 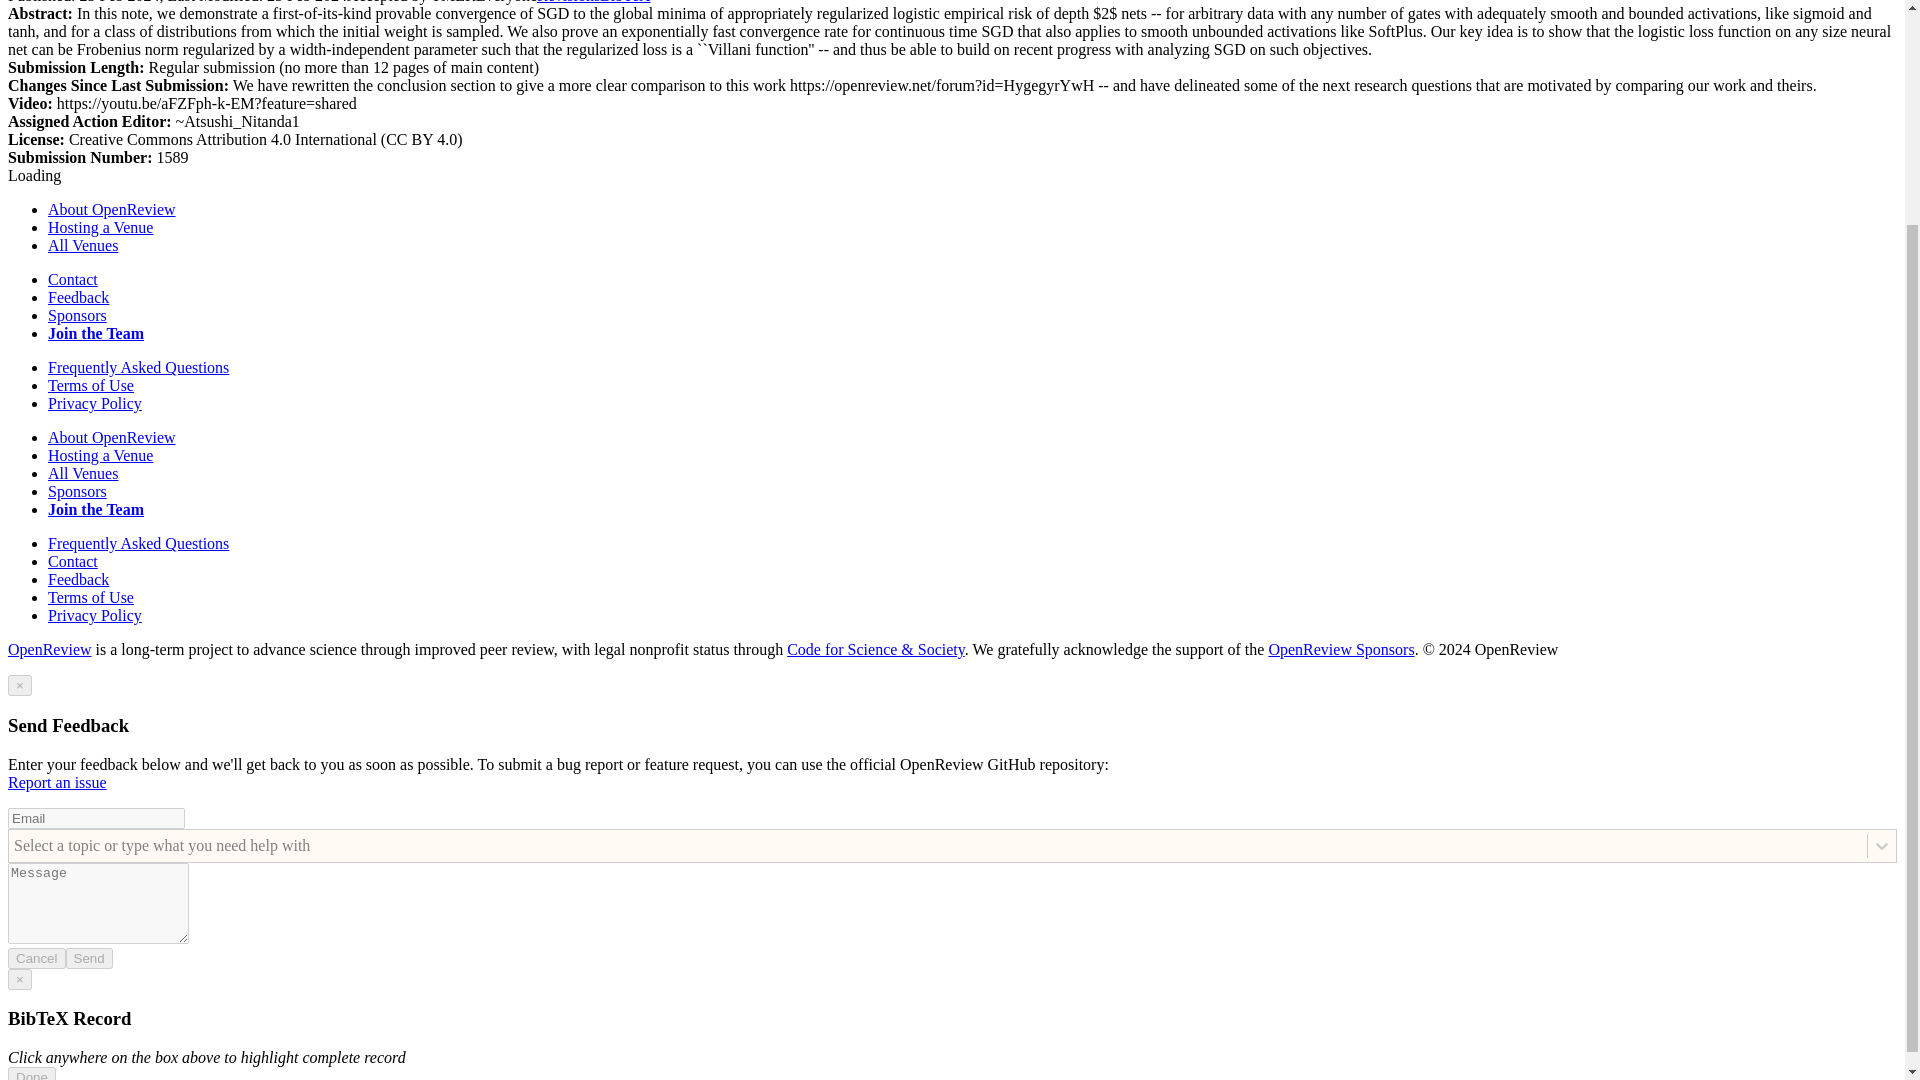 What do you see at coordinates (82, 244) in the screenshot?
I see `All Venues` at bounding box center [82, 244].